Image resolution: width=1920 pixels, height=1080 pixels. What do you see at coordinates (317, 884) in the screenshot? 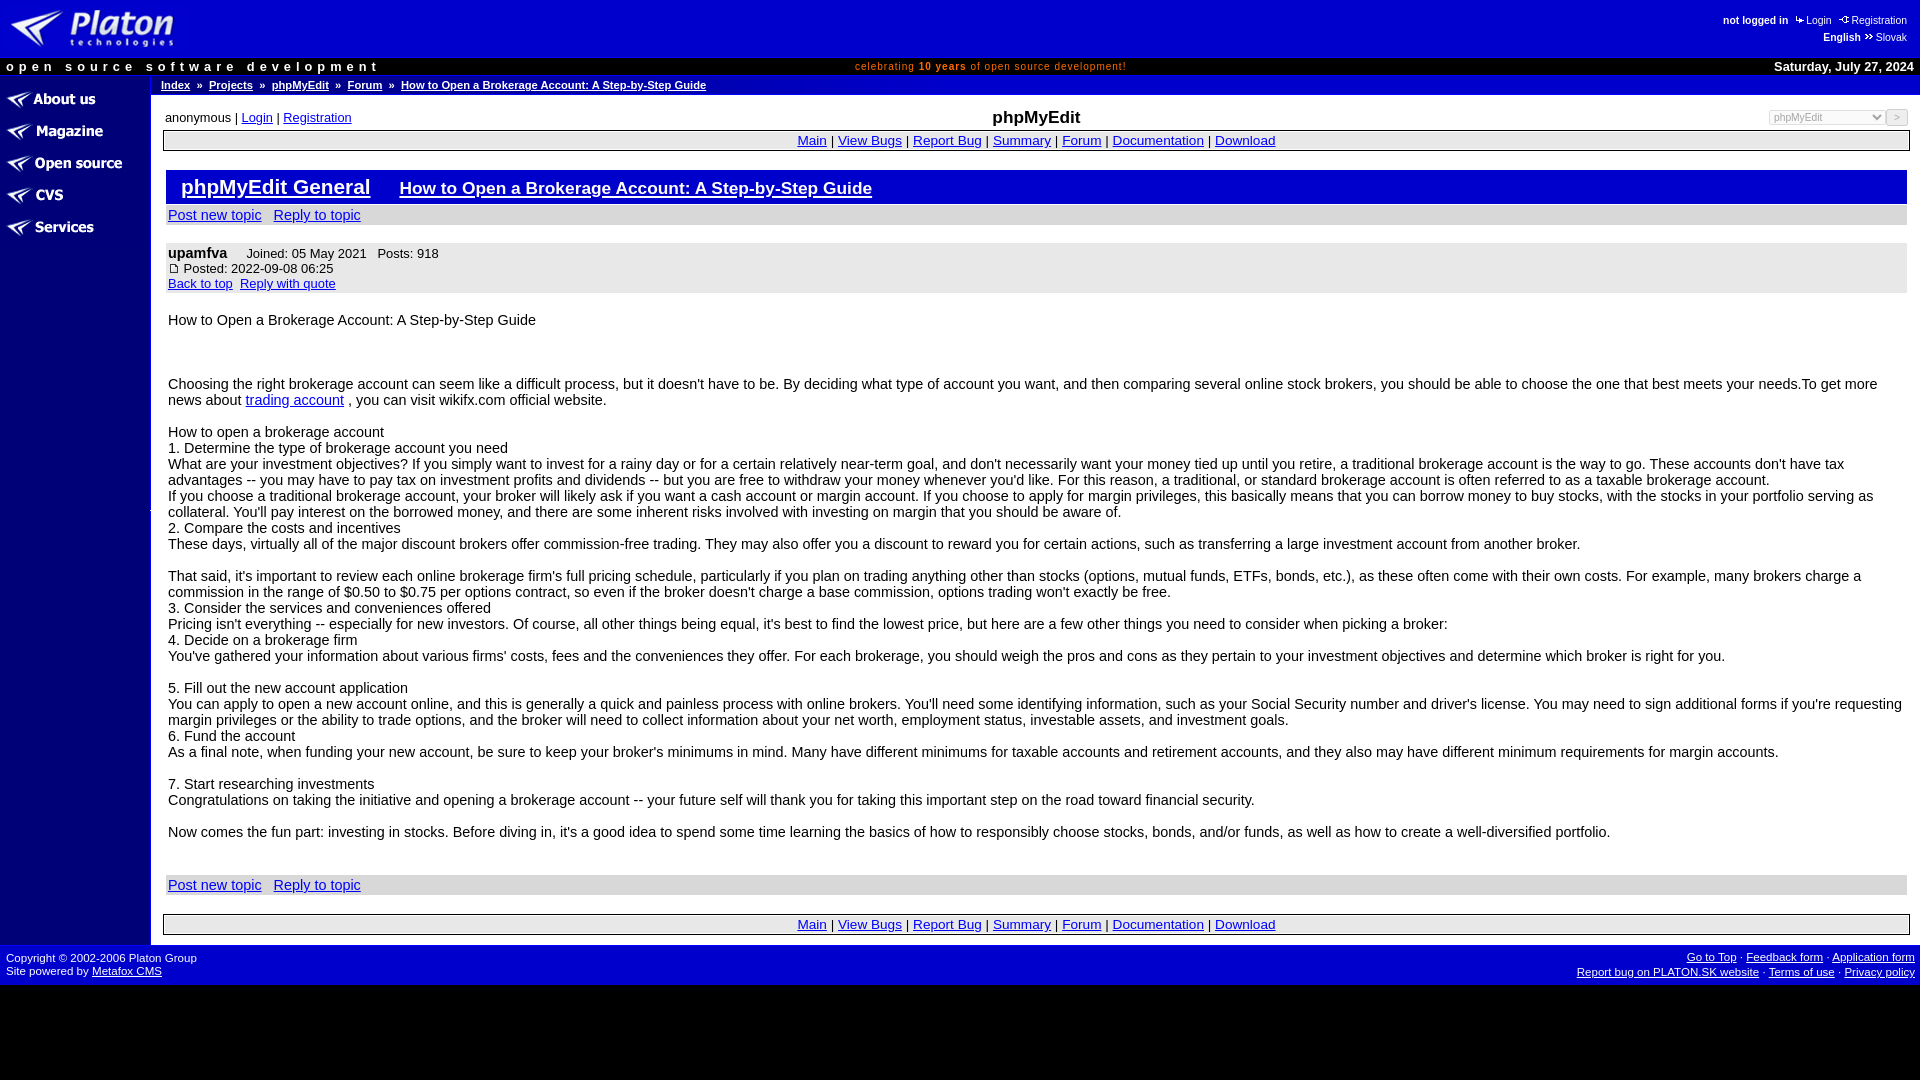
I see `Reply to topic` at bounding box center [317, 884].